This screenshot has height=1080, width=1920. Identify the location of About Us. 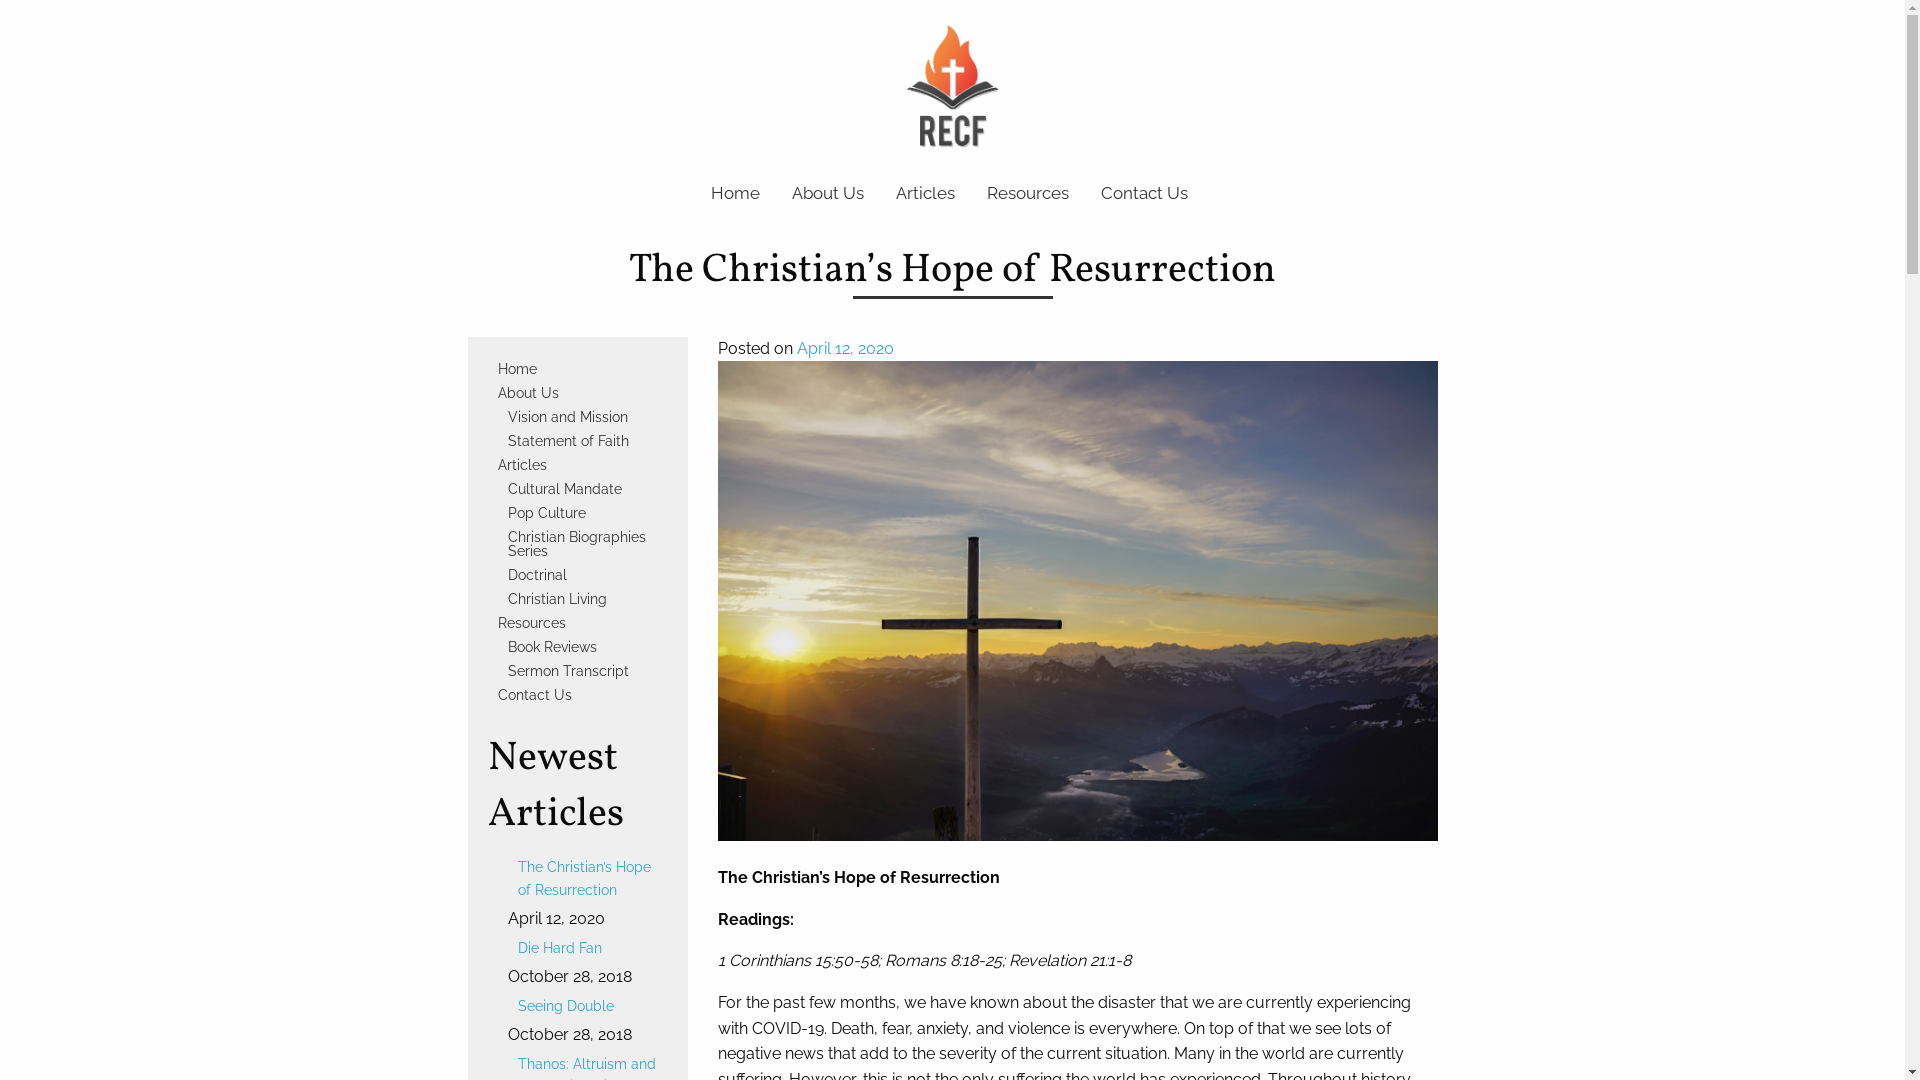
(578, 393).